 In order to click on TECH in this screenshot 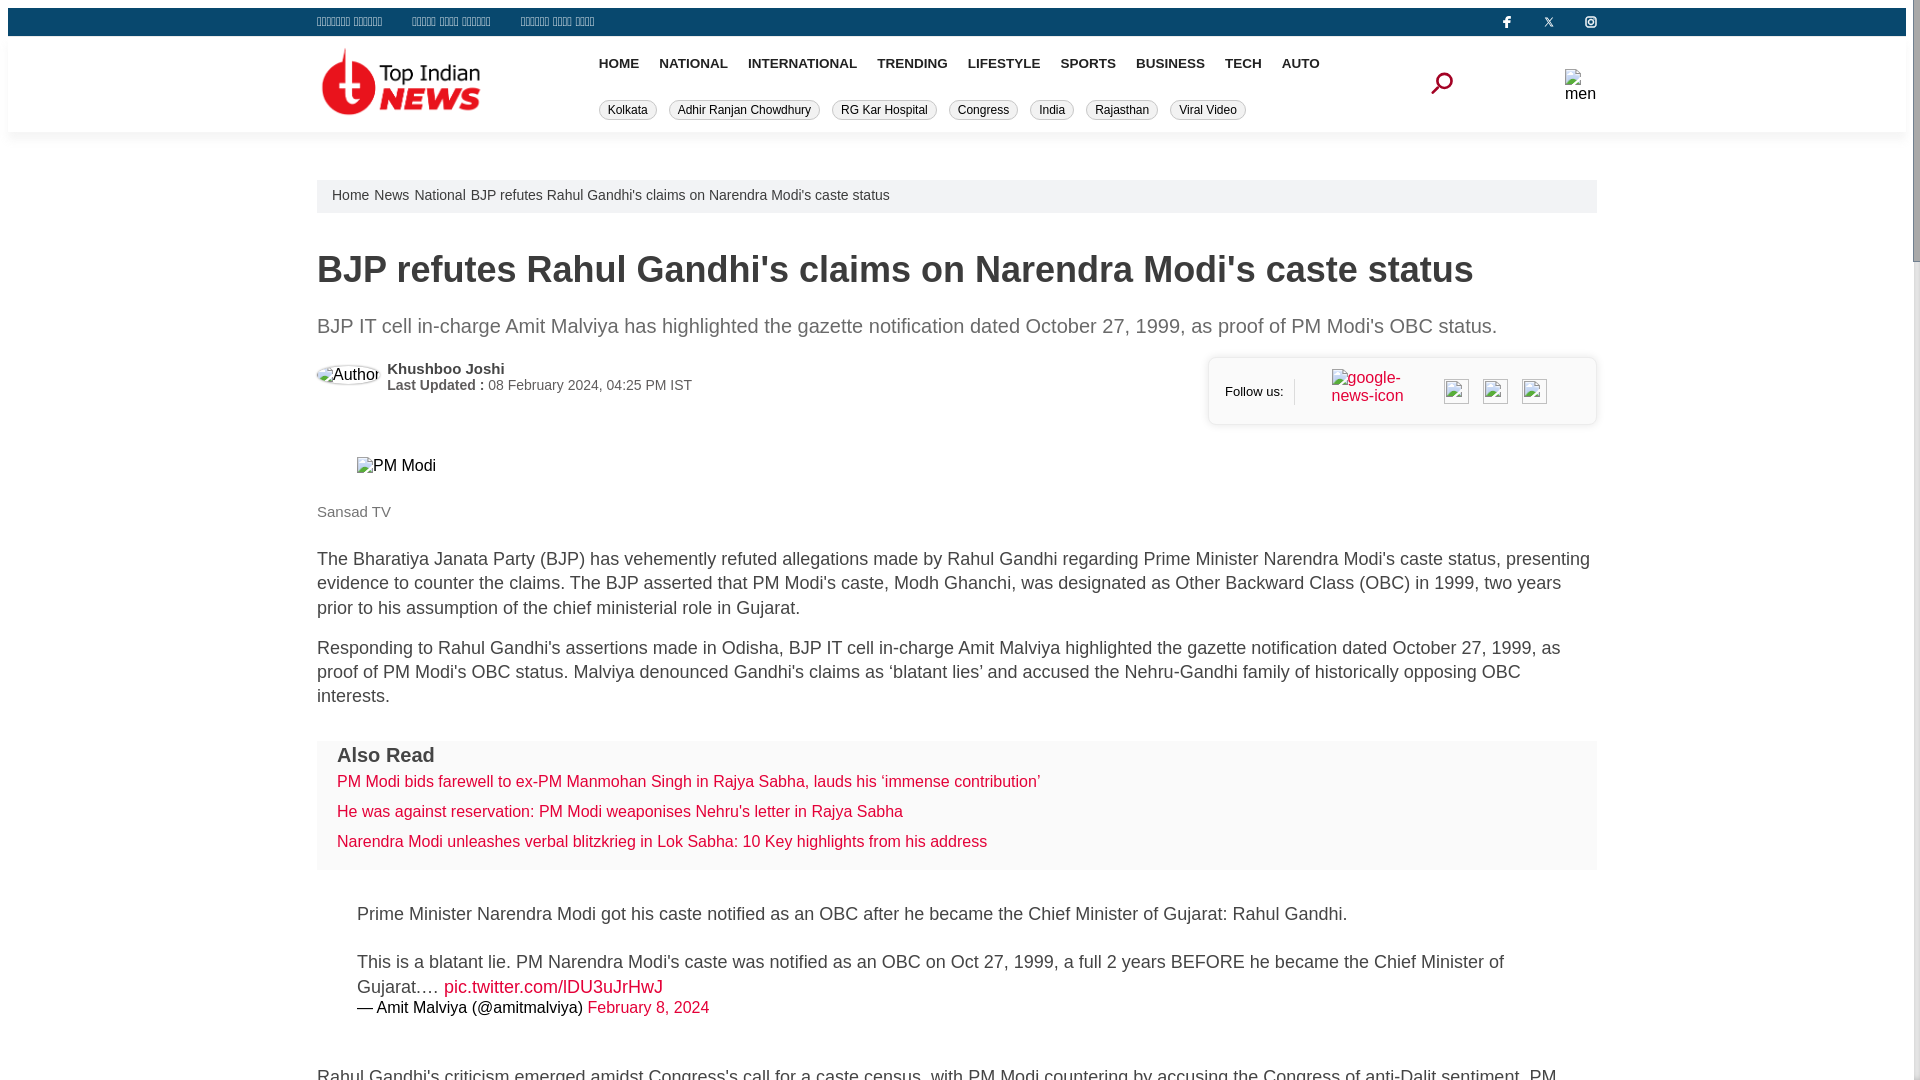, I will do `click(1242, 64)`.